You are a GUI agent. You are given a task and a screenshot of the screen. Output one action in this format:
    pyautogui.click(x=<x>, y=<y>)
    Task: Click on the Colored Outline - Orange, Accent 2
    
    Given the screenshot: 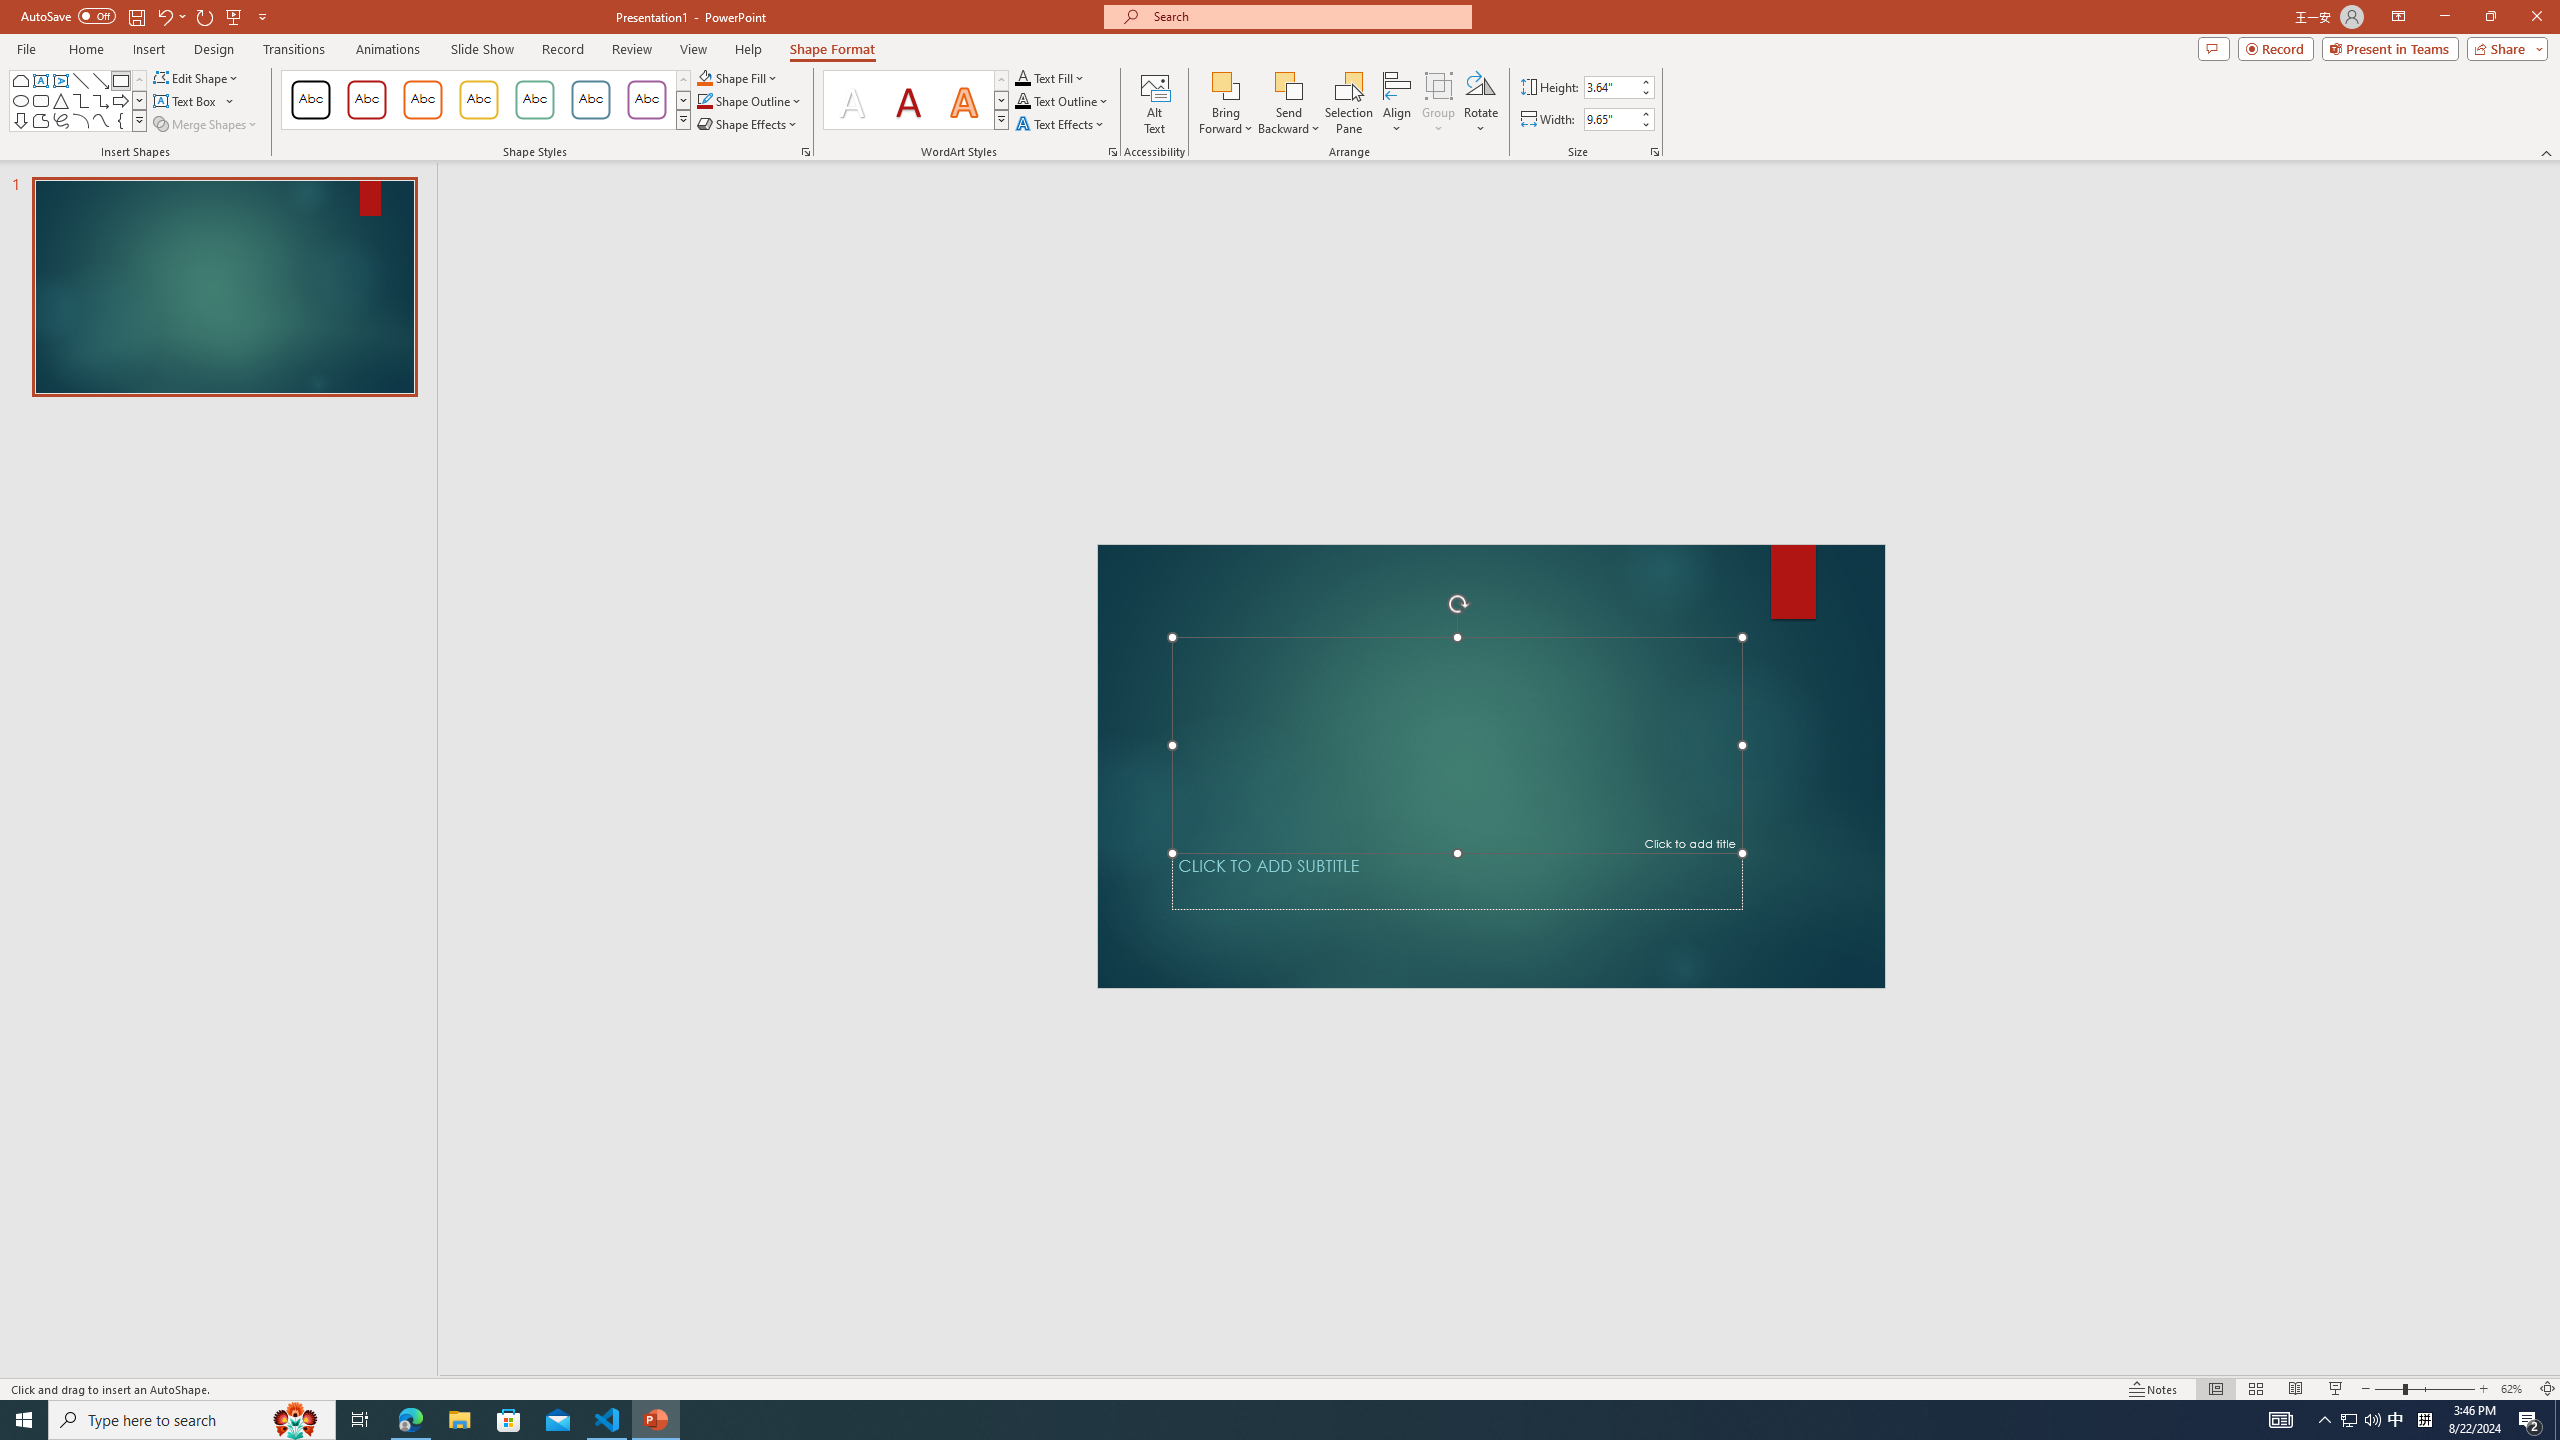 What is the action you would take?
    pyautogui.click(x=422, y=100)
    